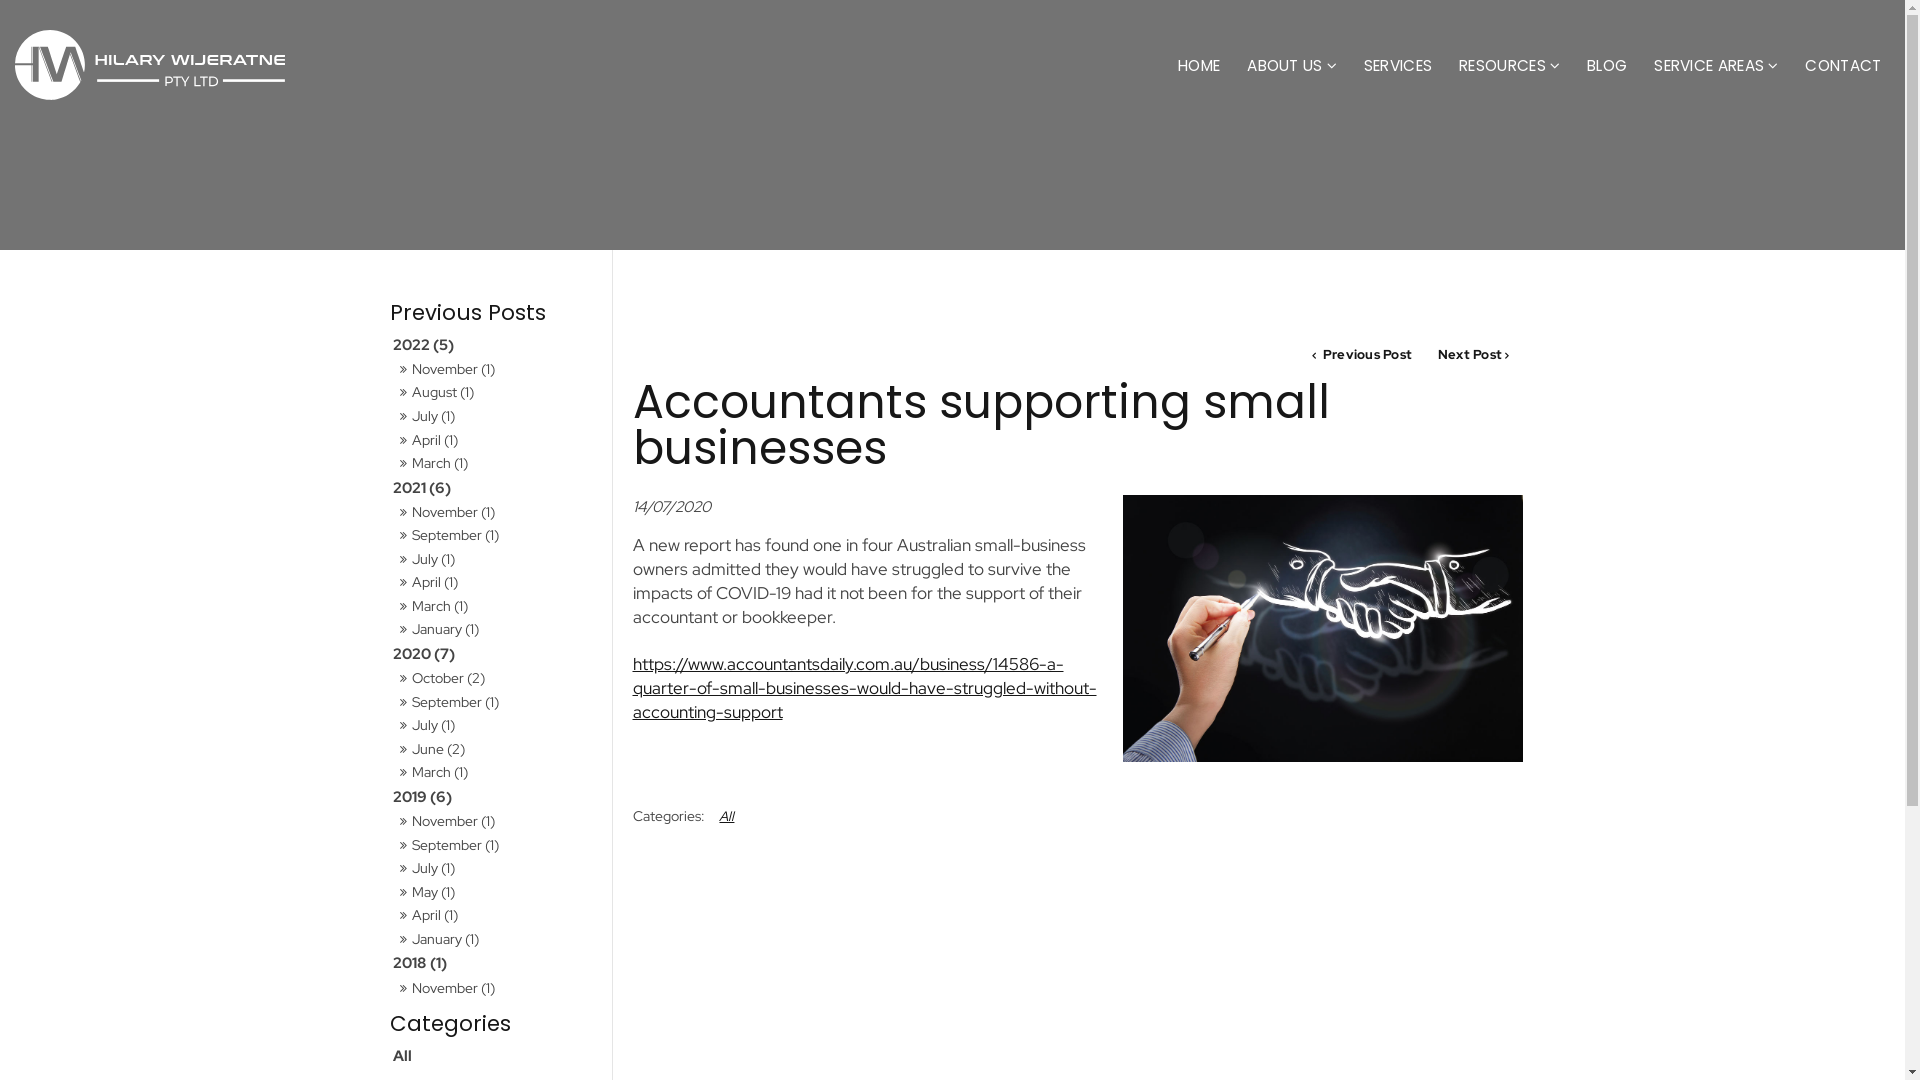 The width and height of the screenshot is (1920, 1080). Describe the element at coordinates (497, 750) in the screenshot. I see `June (2)` at that location.